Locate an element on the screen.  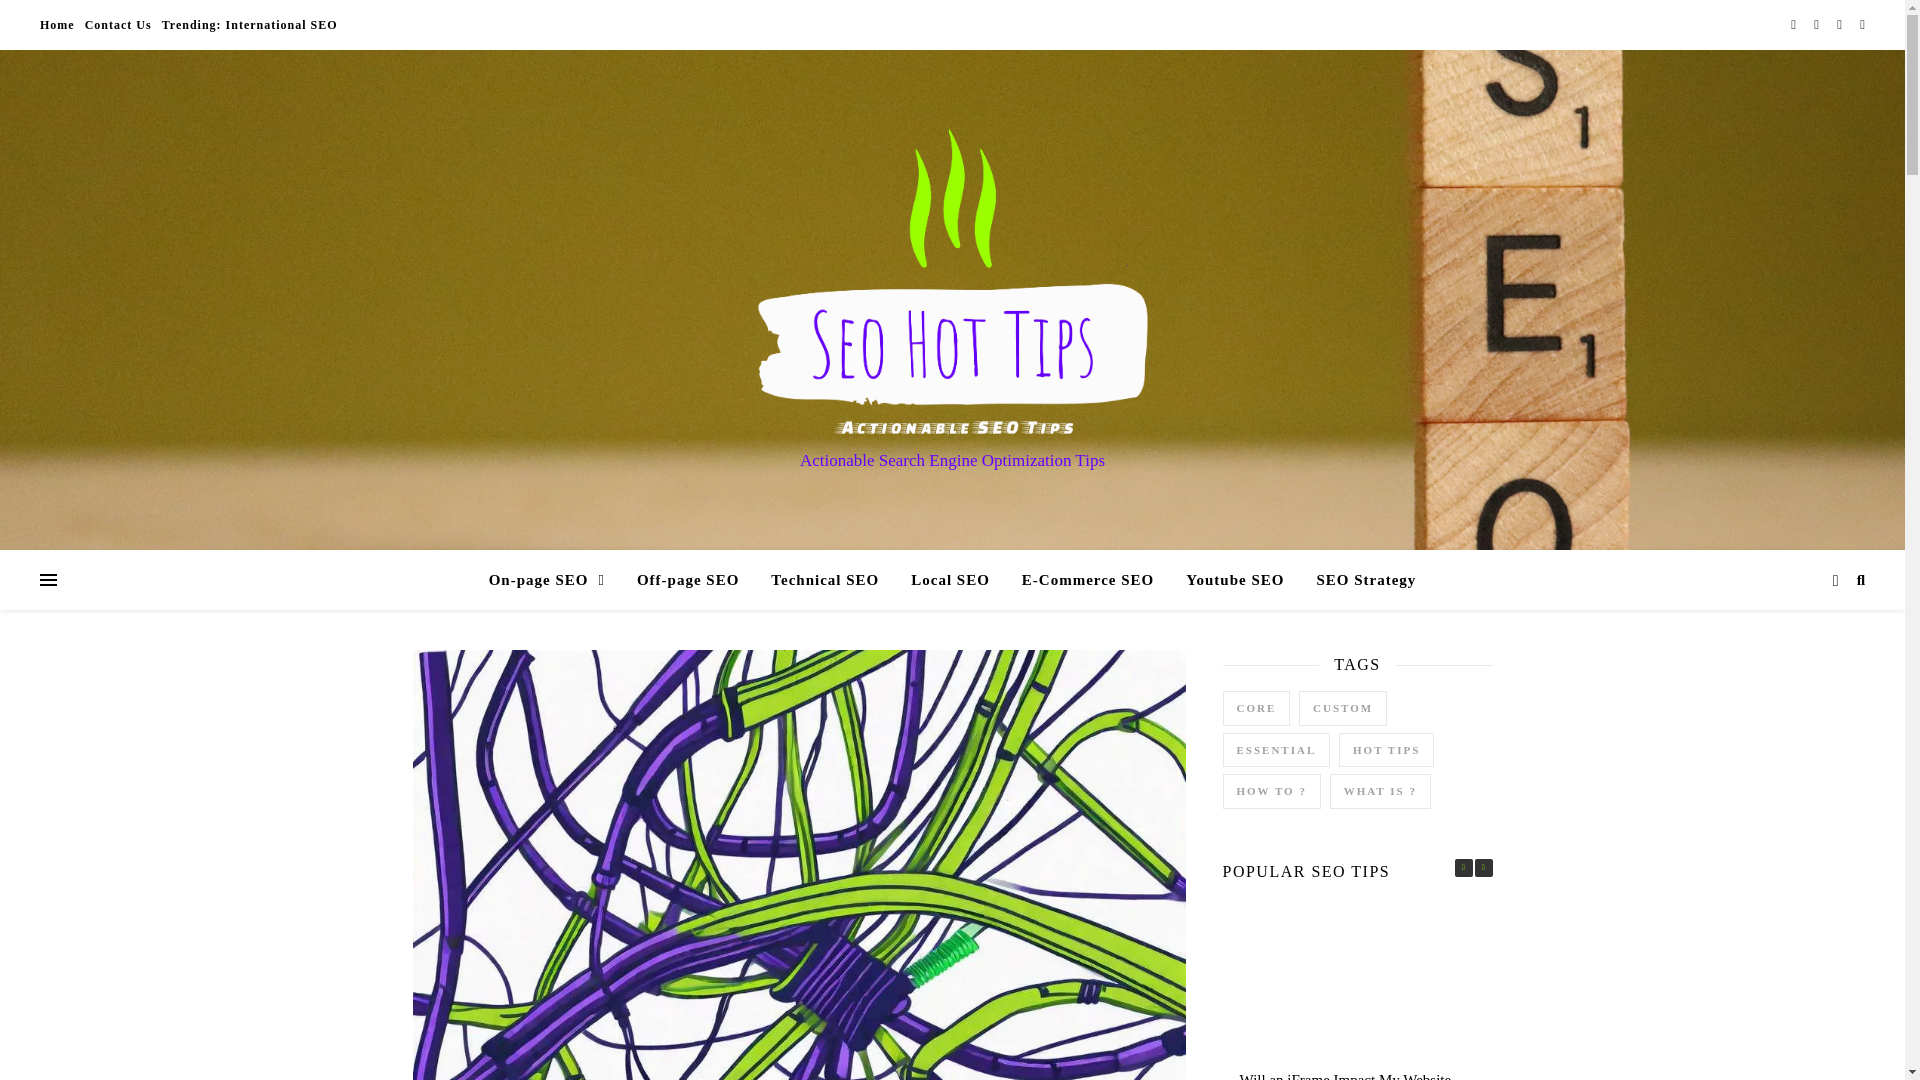
E-Commerce SEO is located at coordinates (1088, 580).